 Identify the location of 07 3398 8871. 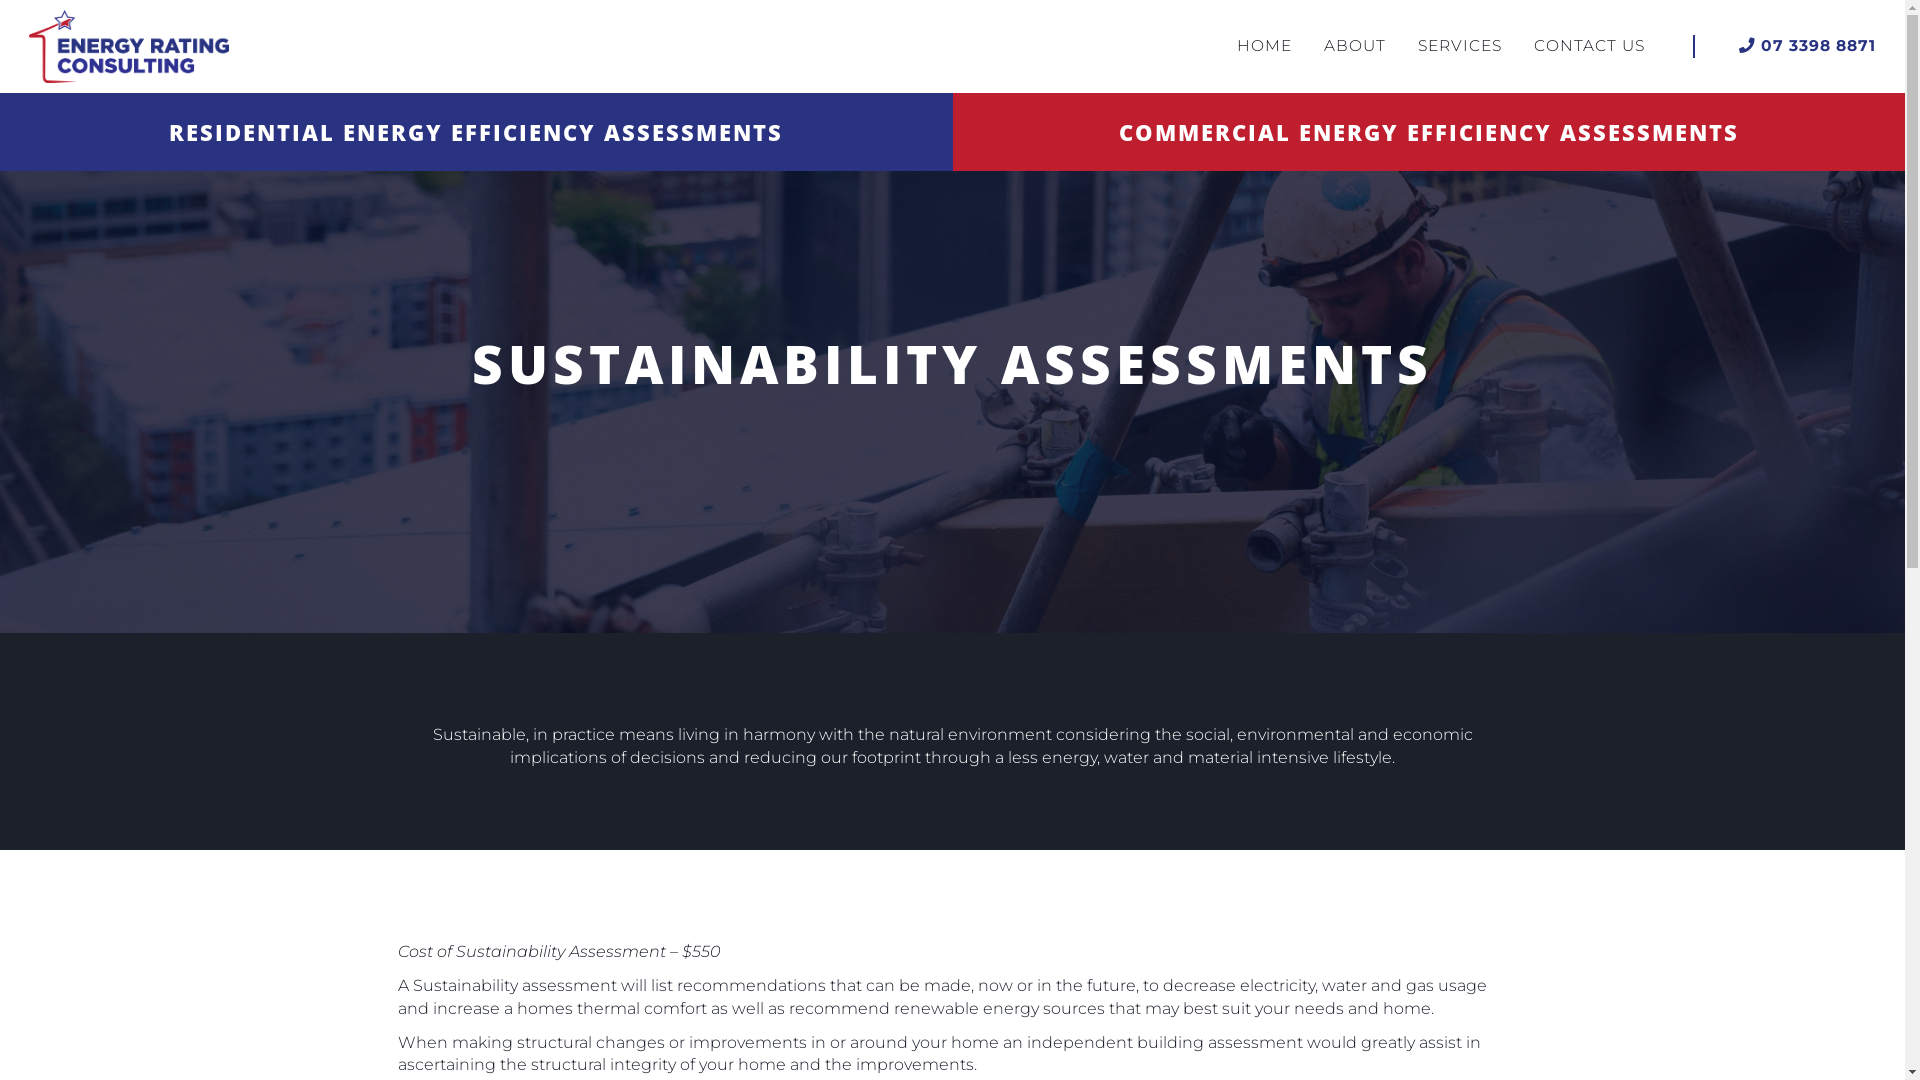
(1808, 46).